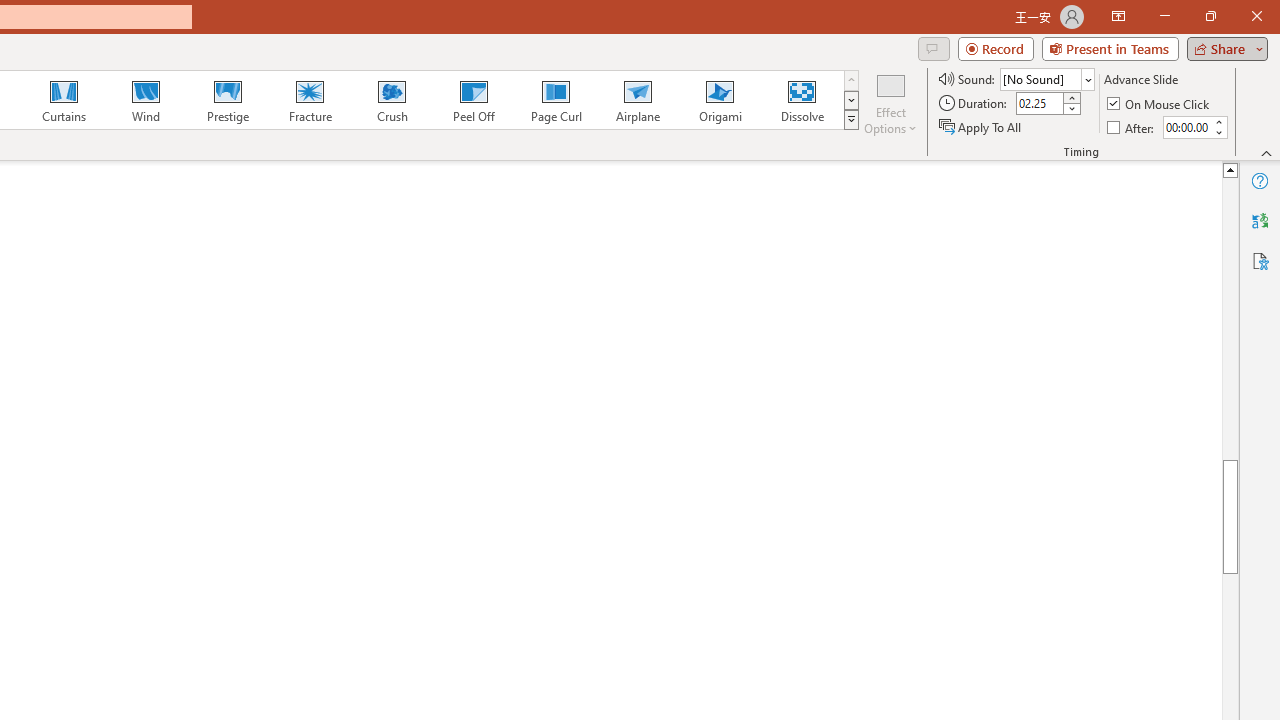 The image size is (1280, 720). I want to click on Peel Off, so click(473, 100).